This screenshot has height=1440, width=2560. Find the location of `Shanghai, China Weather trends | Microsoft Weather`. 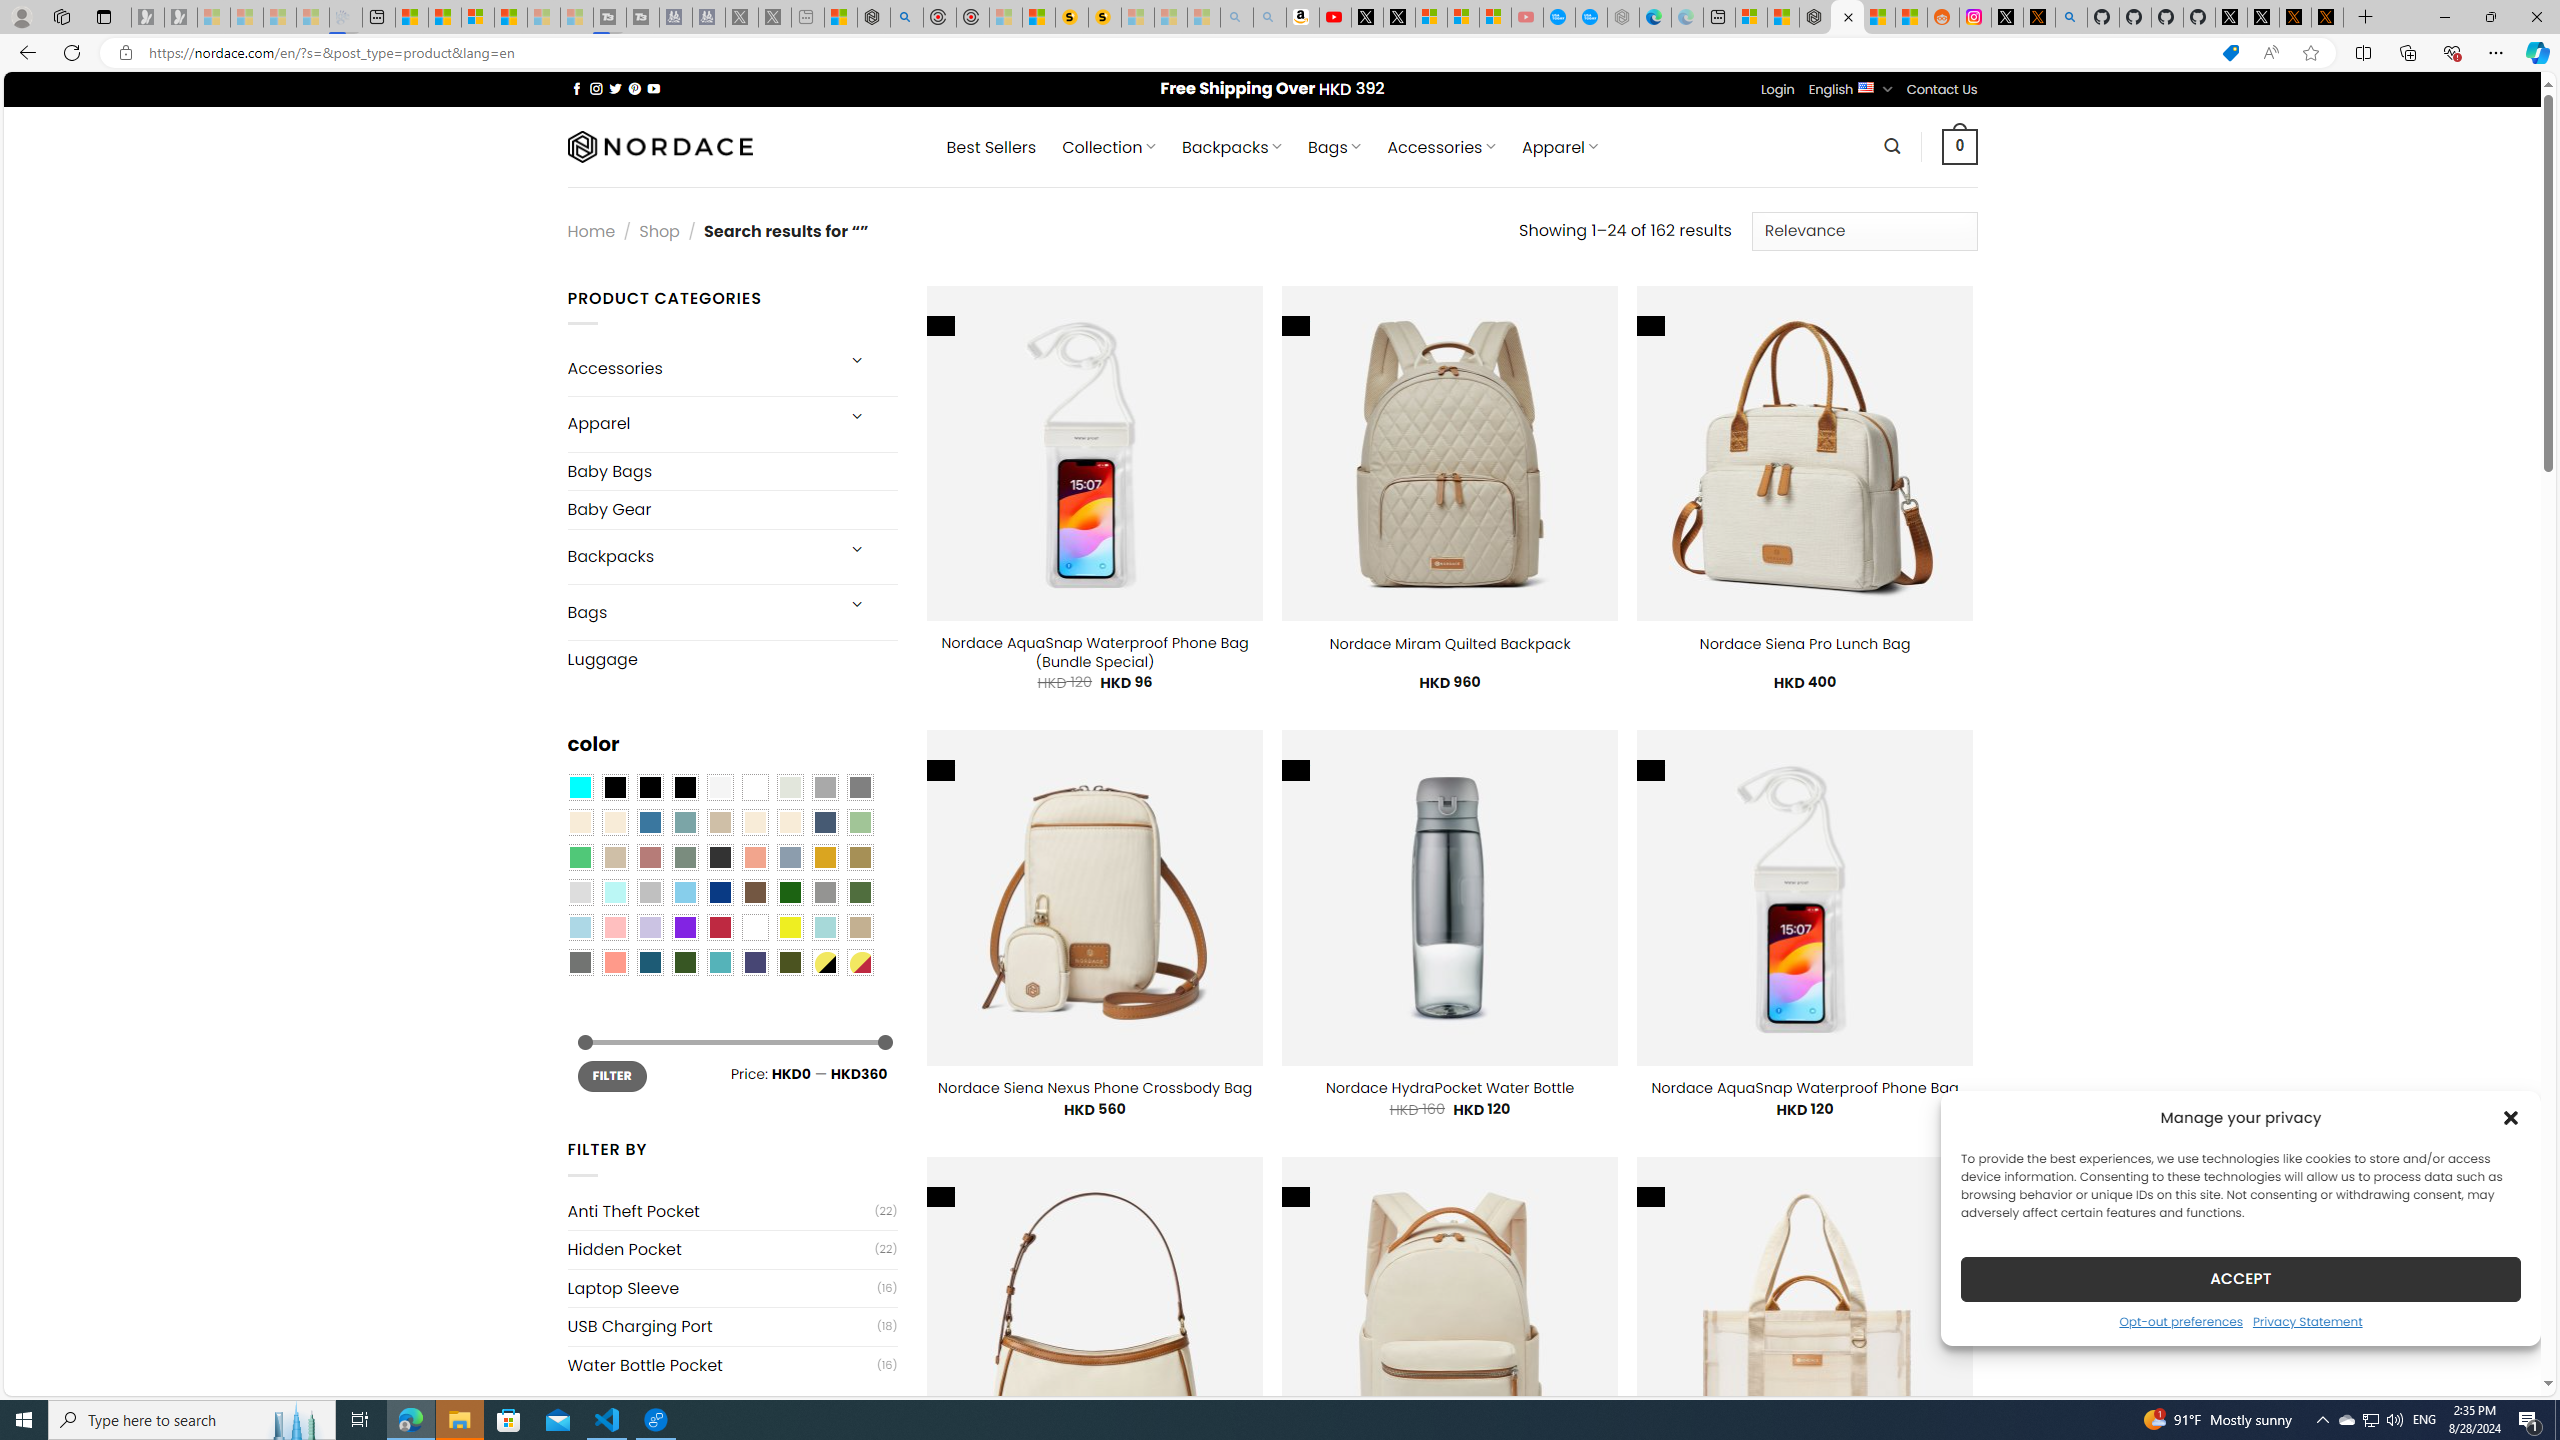

Shanghai, China Weather trends | Microsoft Weather is located at coordinates (1910, 17).